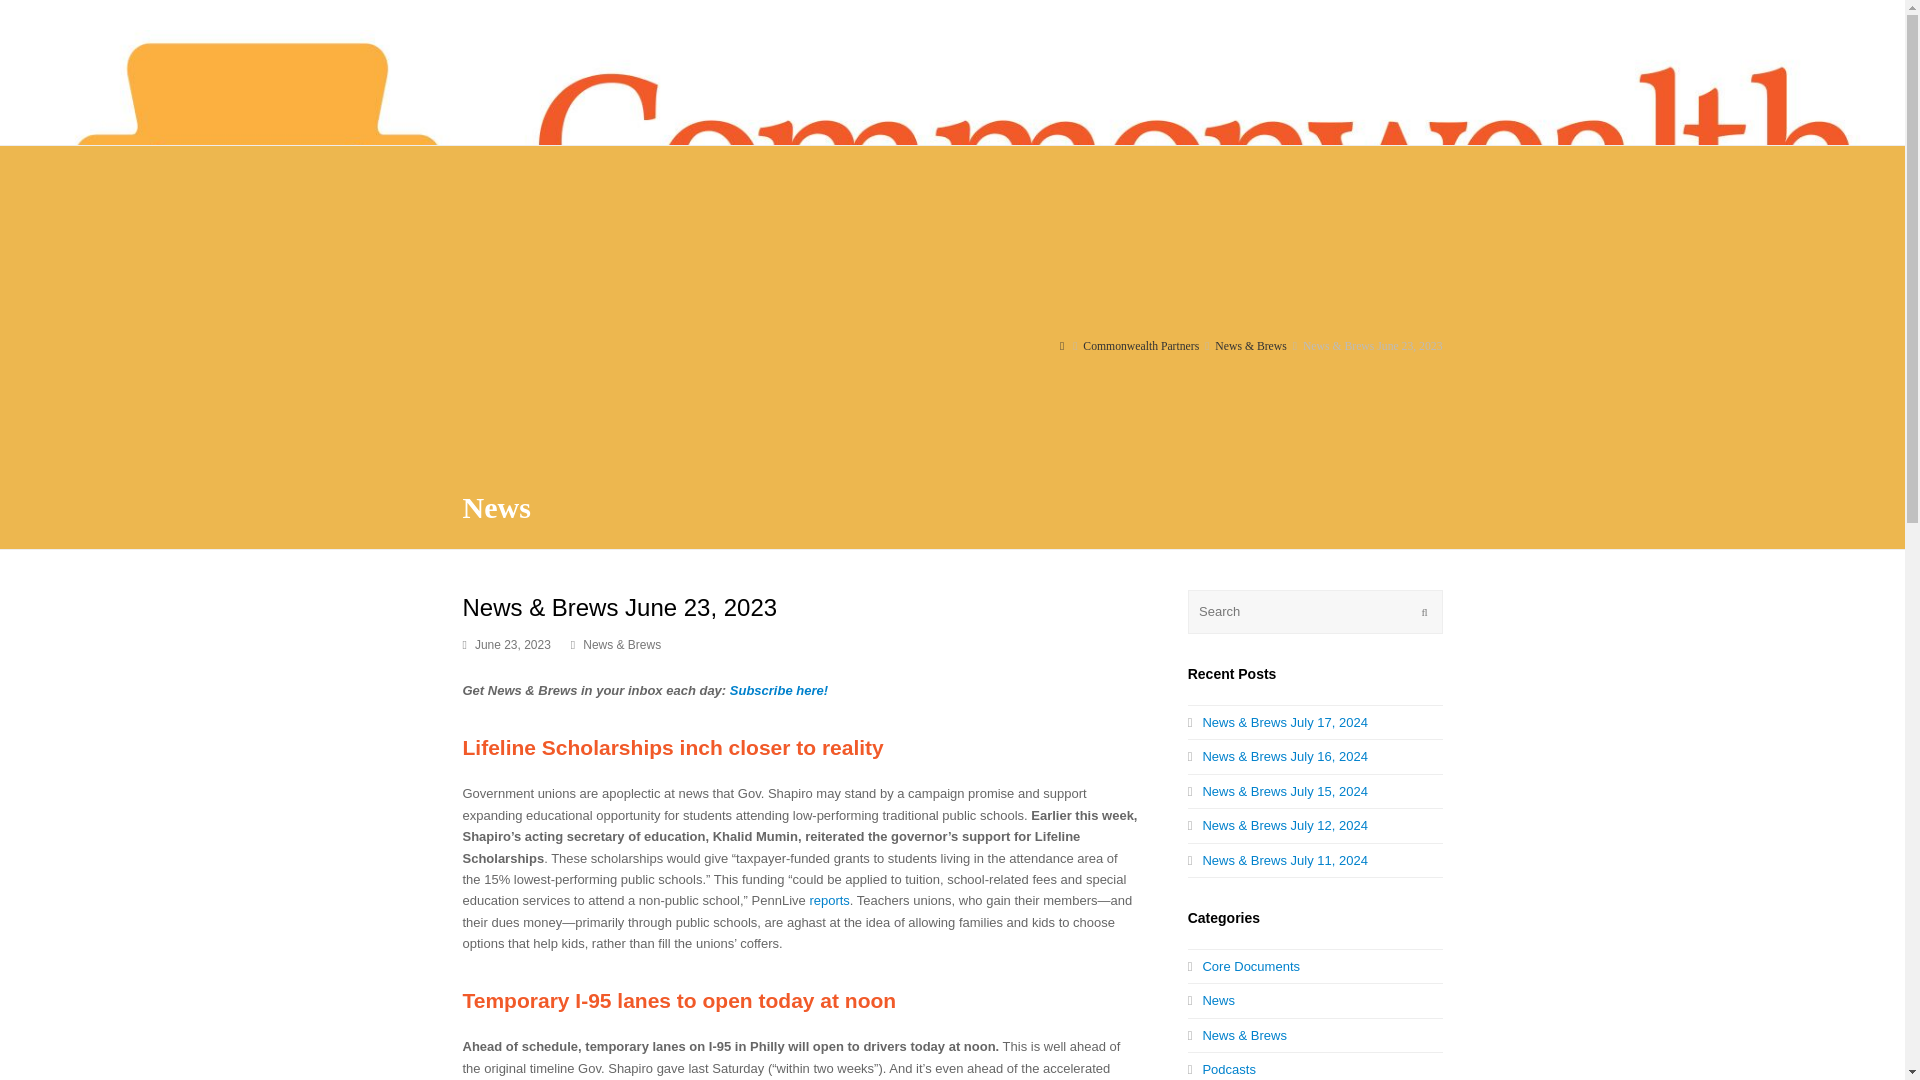  Describe the element at coordinates (1604, 257) in the screenshot. I see `Donate` at that location.